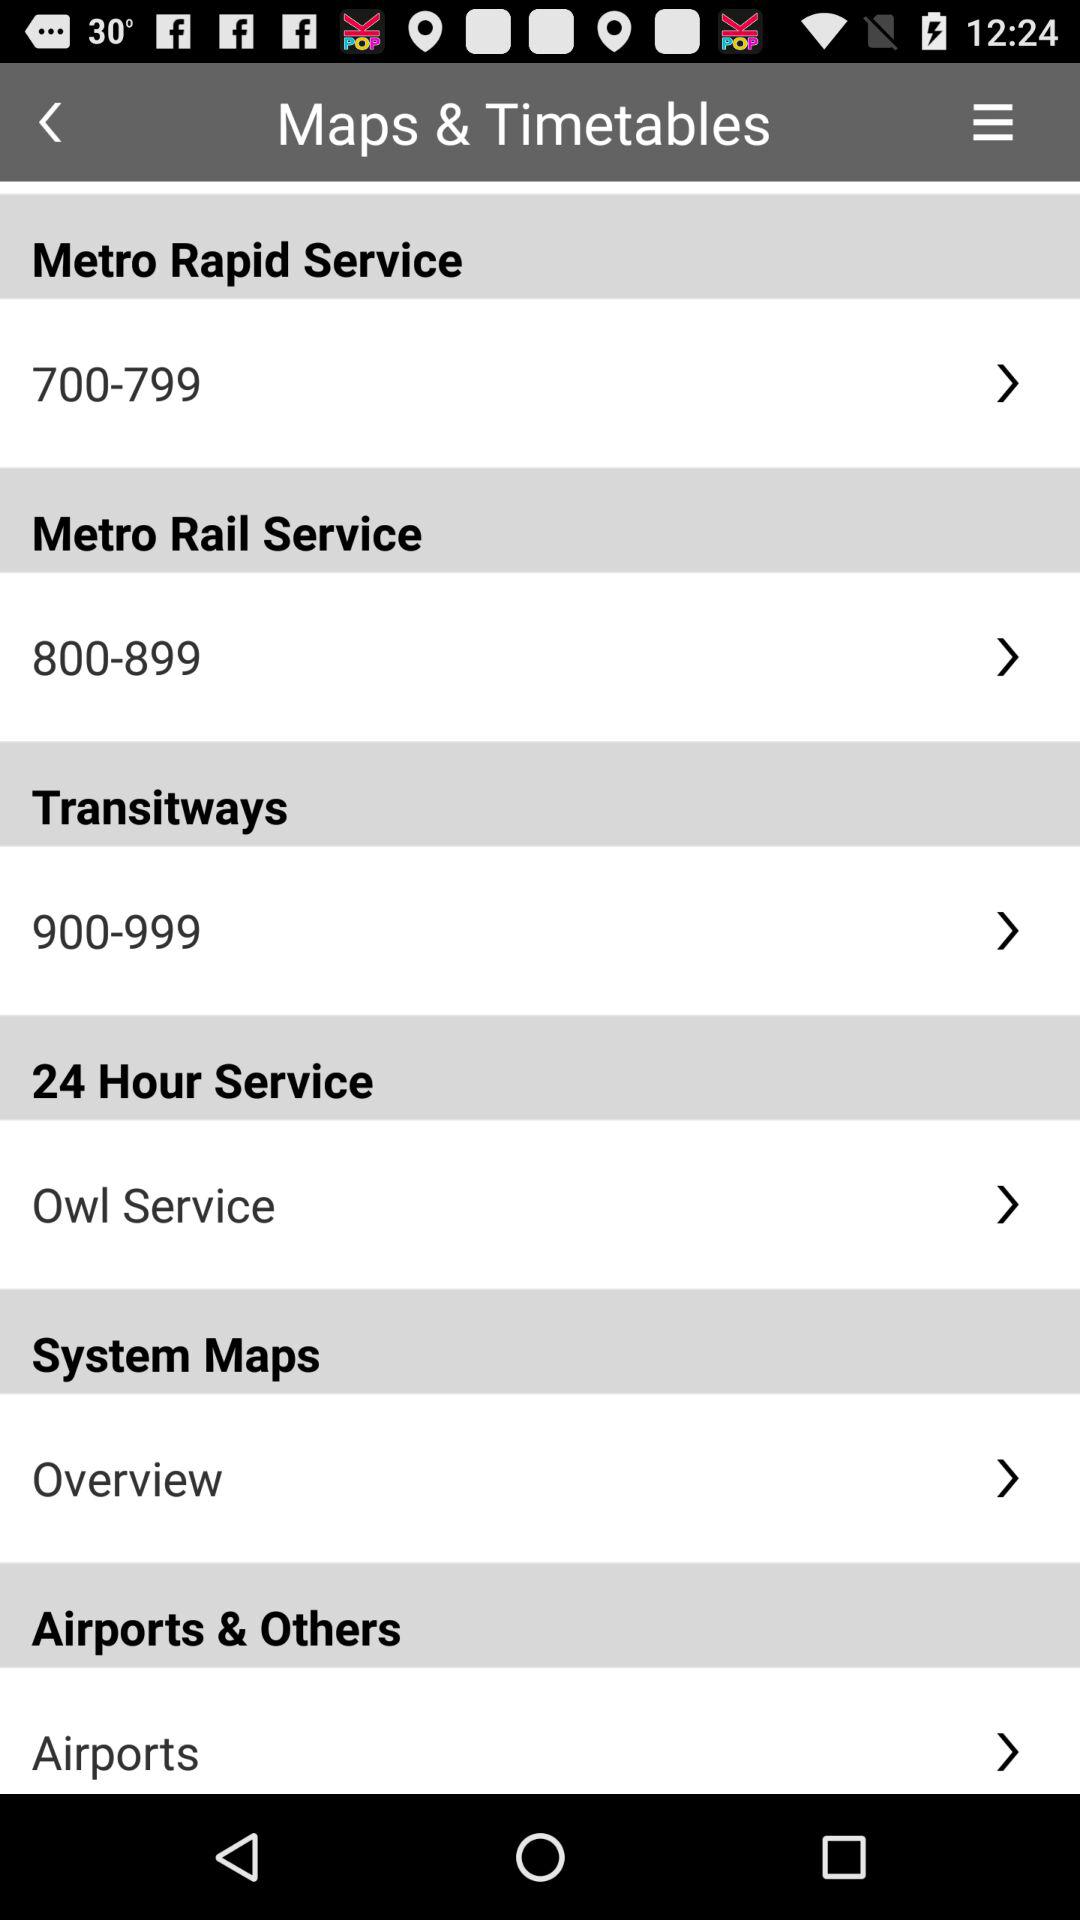 The width and height of the screenshot is (1080, 1920). Describe the element at coordinates (992, 122) in the screenshot. I see `tap the icon to the right of maps & timetables icon` at that location.